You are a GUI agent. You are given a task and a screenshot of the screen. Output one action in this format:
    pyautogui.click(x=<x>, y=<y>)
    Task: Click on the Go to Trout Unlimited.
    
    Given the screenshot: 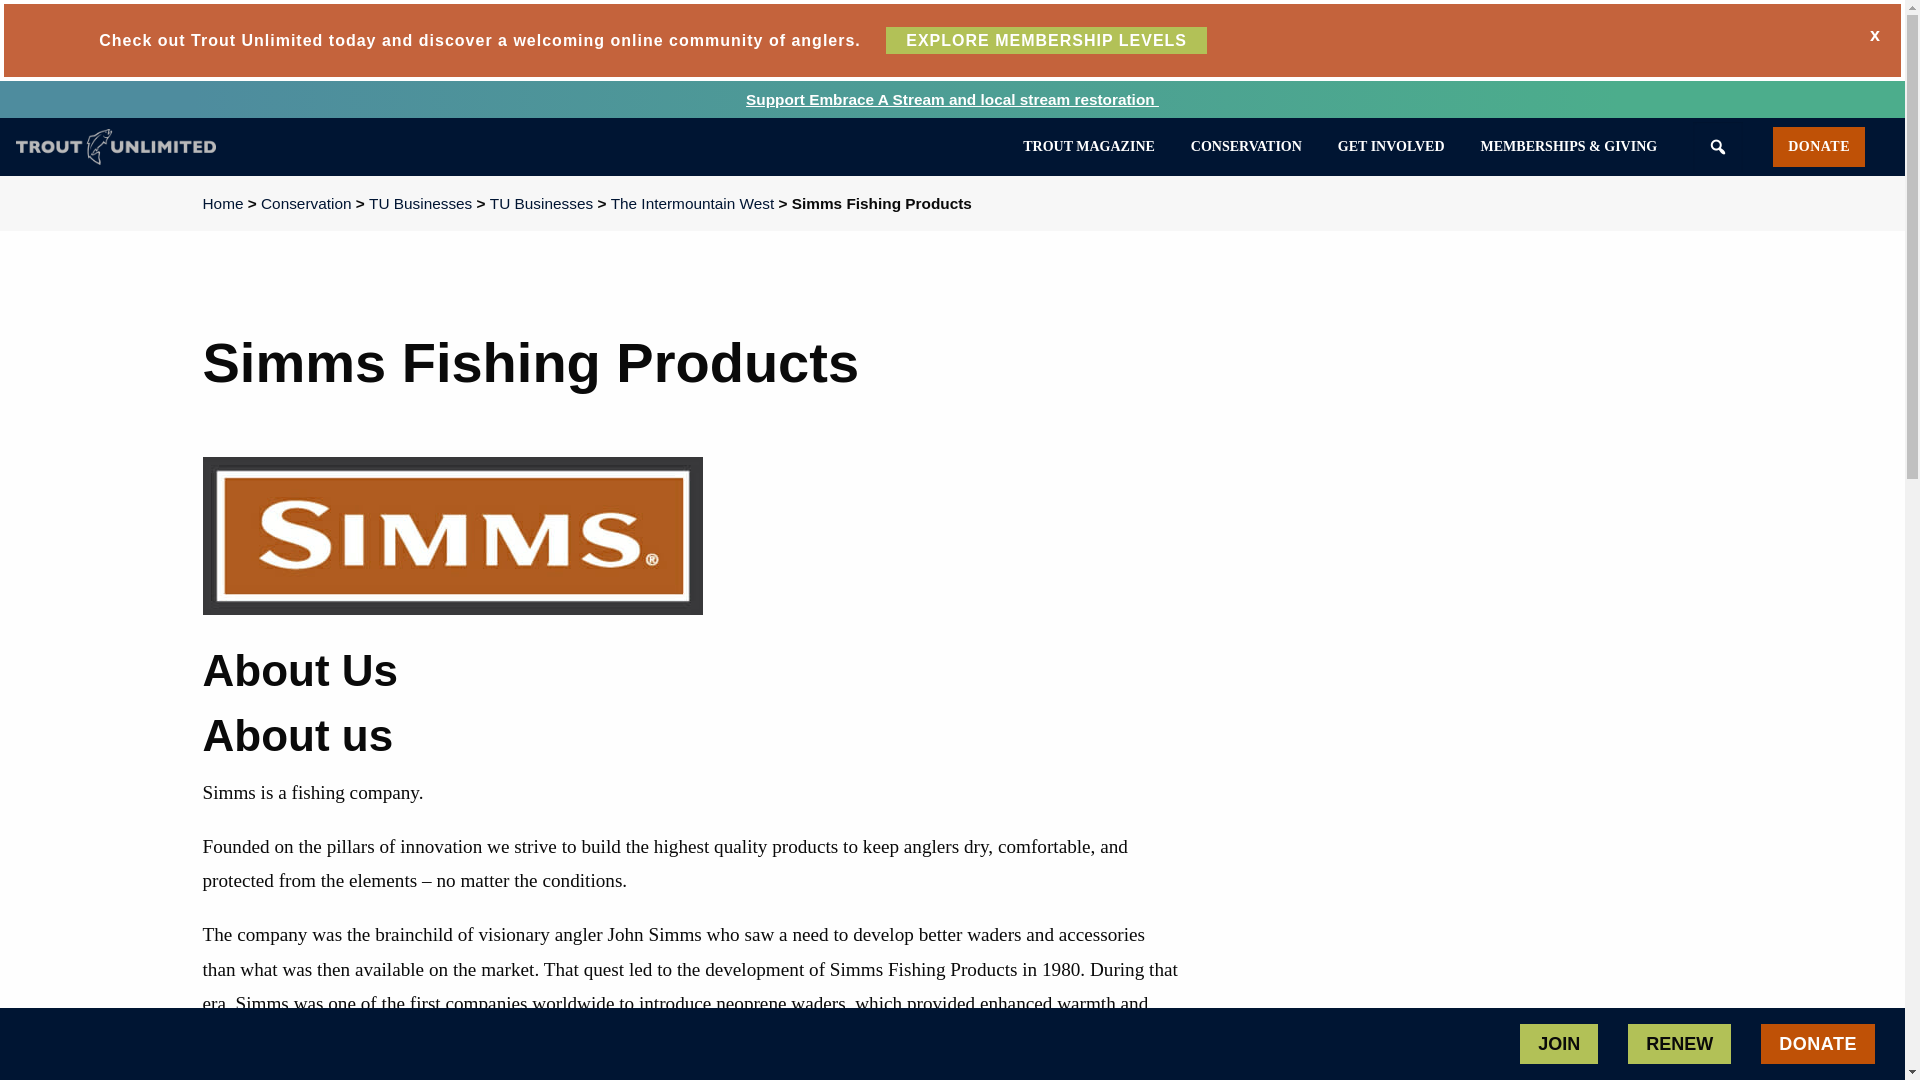 What is the action you would take?
    pyautogui.click(x=222, y=203)
    